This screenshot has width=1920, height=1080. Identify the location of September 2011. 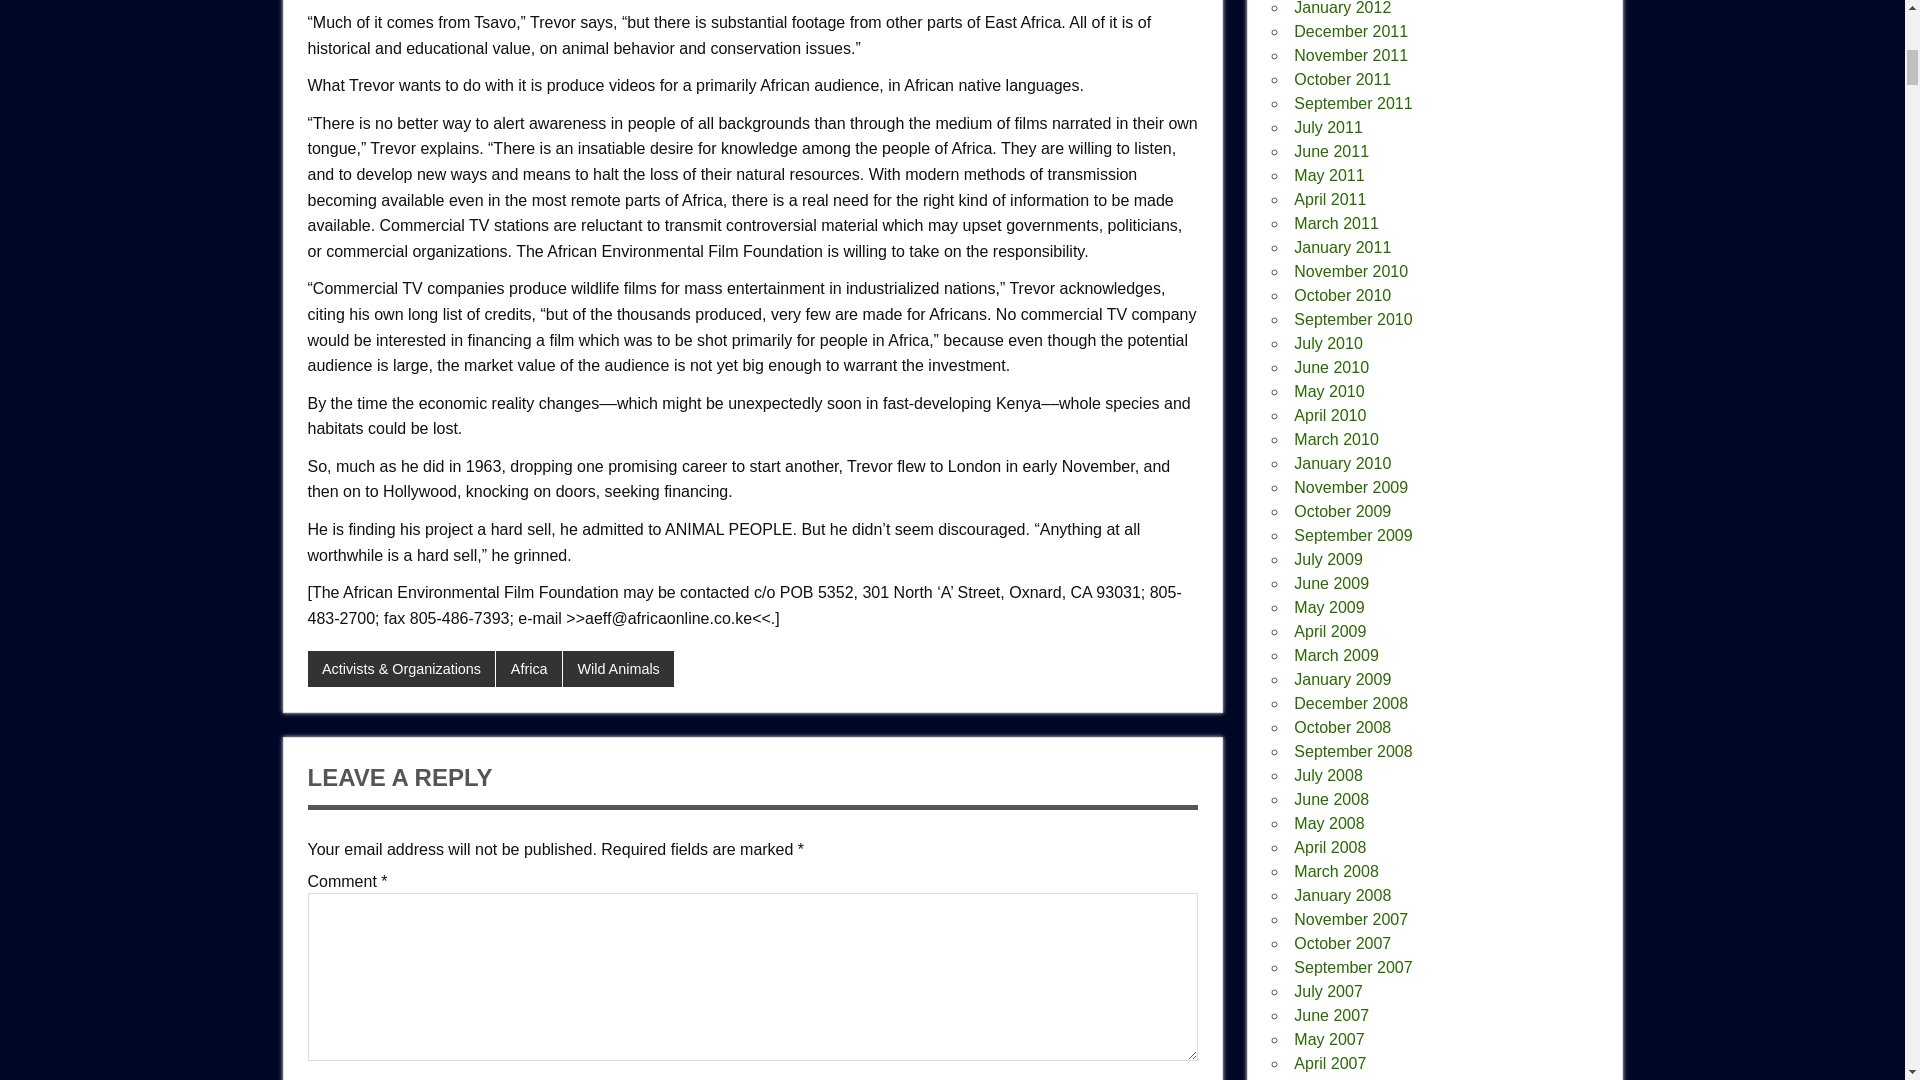
(1352, 104).